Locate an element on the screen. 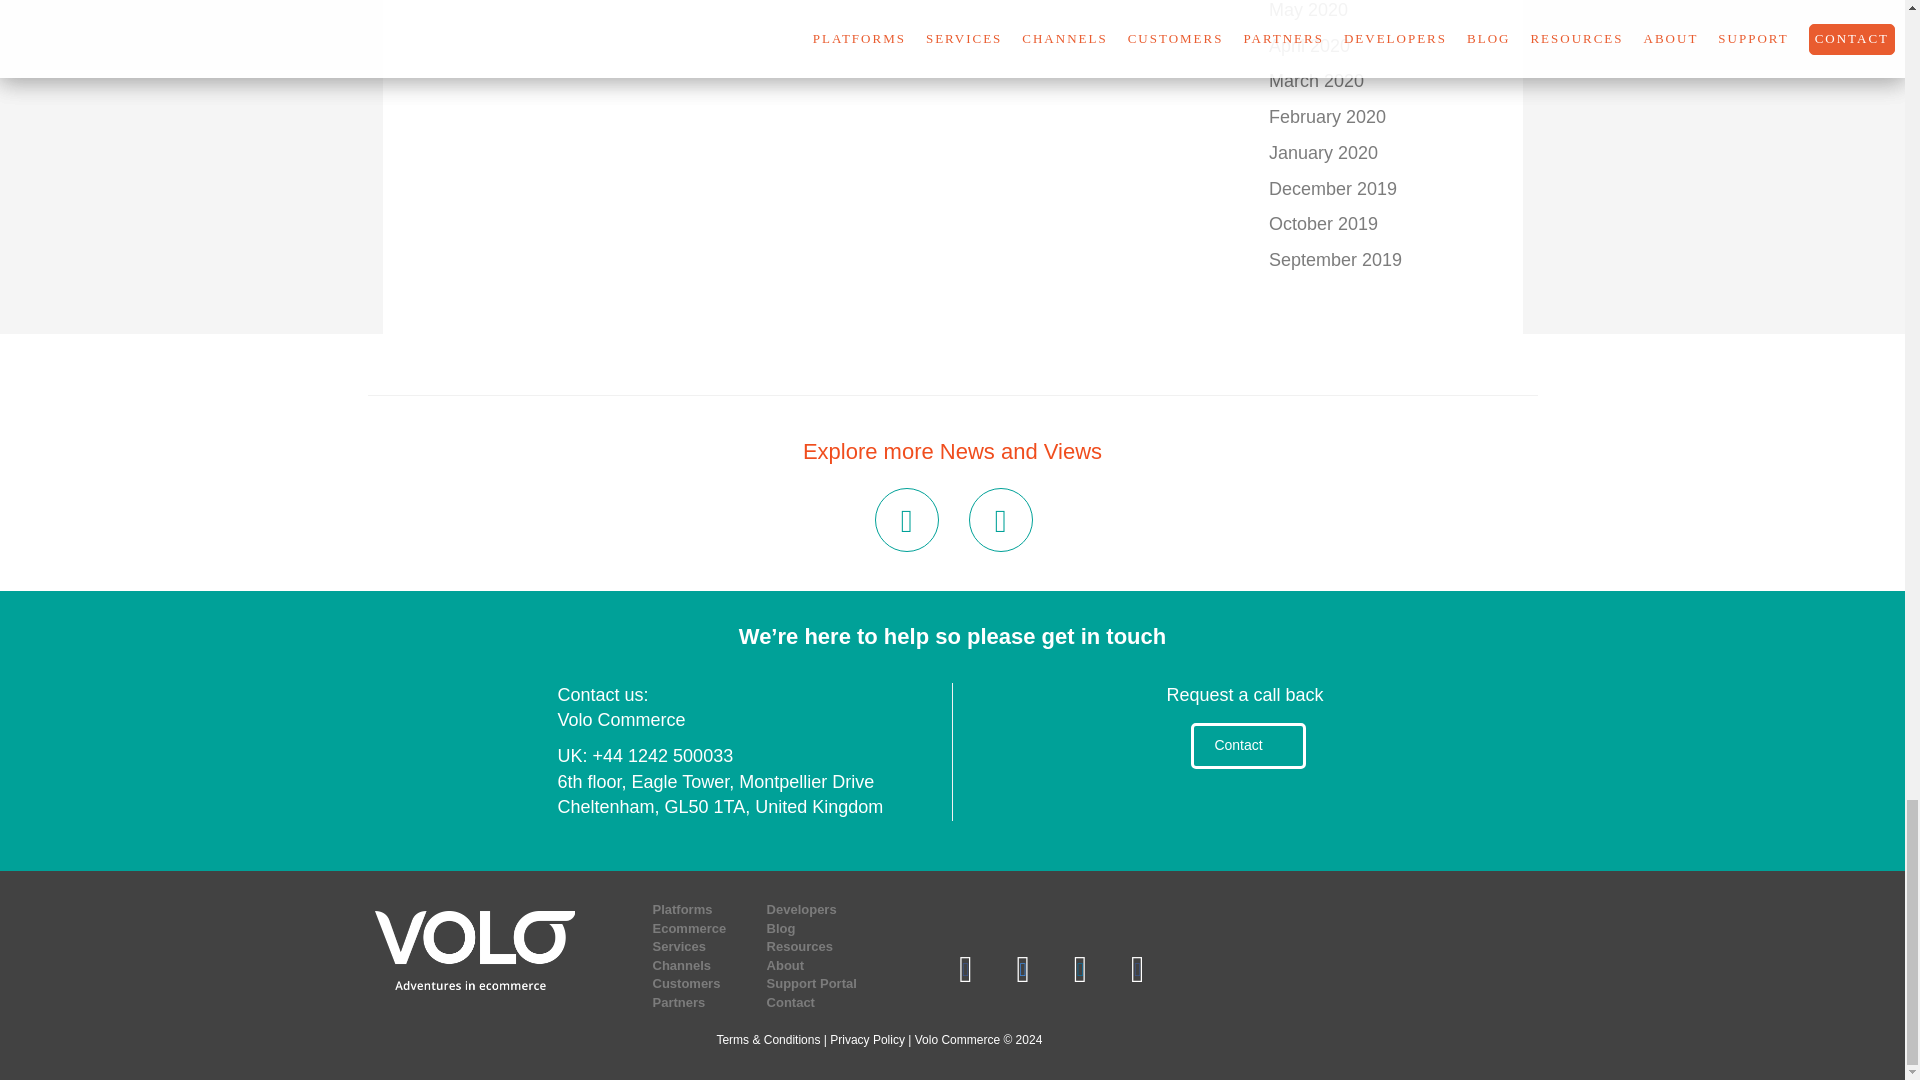 The height and width of the screenshot is (1080, 1920). Volo Commerce Customer Hub is located at coordinates (1137, 968).